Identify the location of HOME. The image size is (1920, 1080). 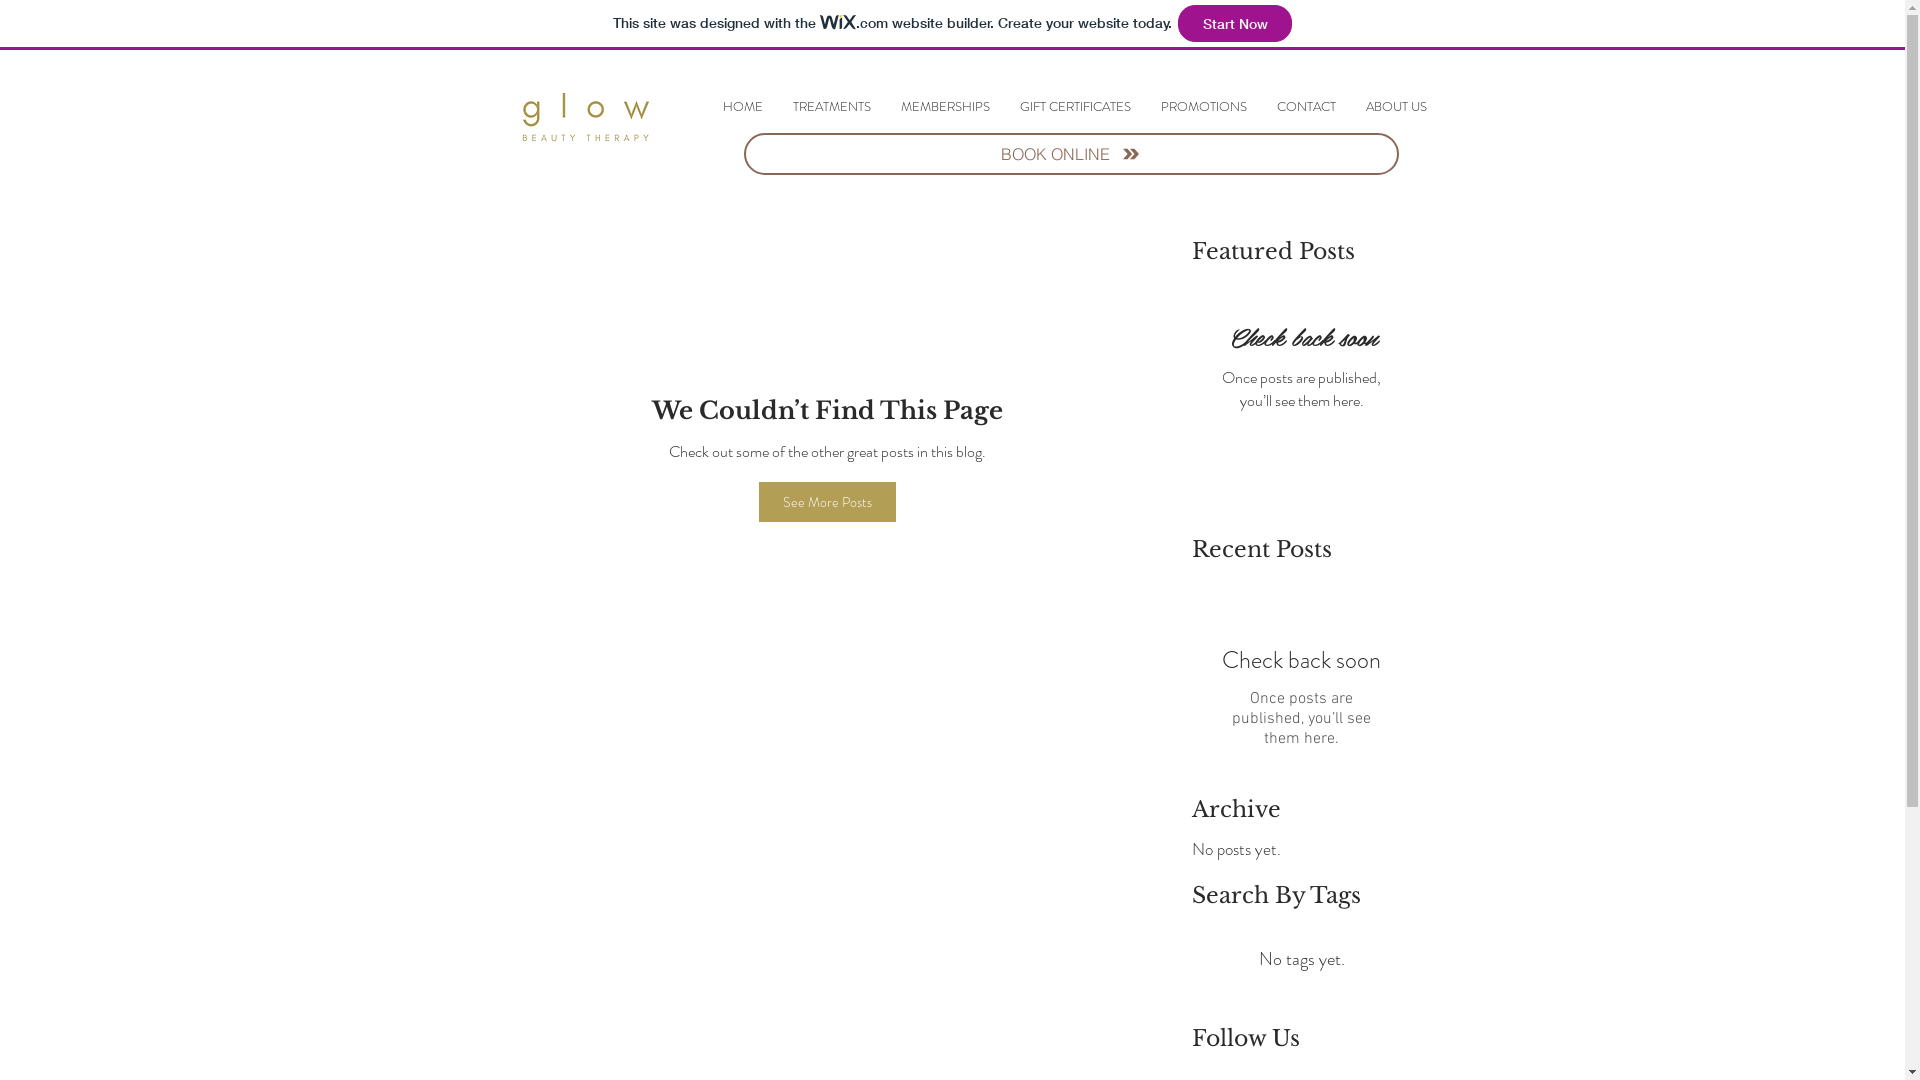
(743, 107).